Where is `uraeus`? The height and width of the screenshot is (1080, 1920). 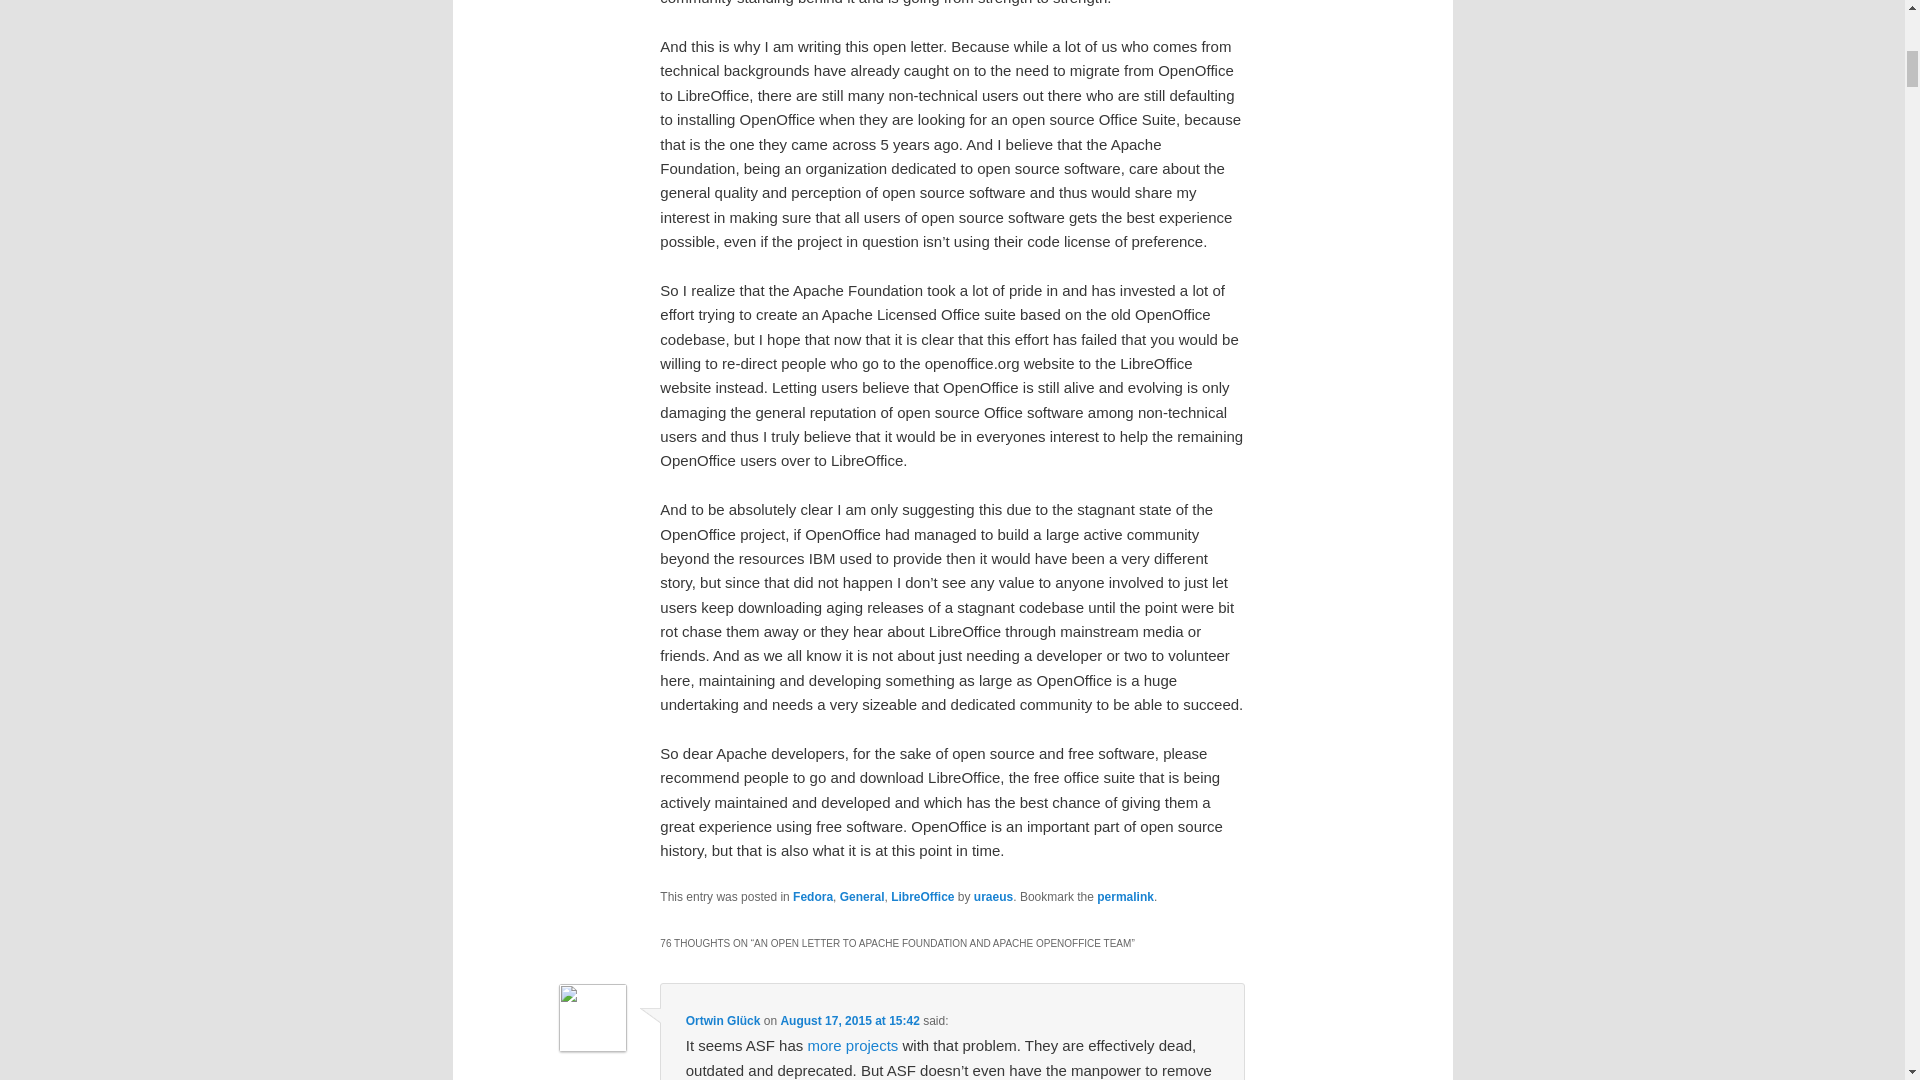
uraeus is located at coordinates (993, 896).